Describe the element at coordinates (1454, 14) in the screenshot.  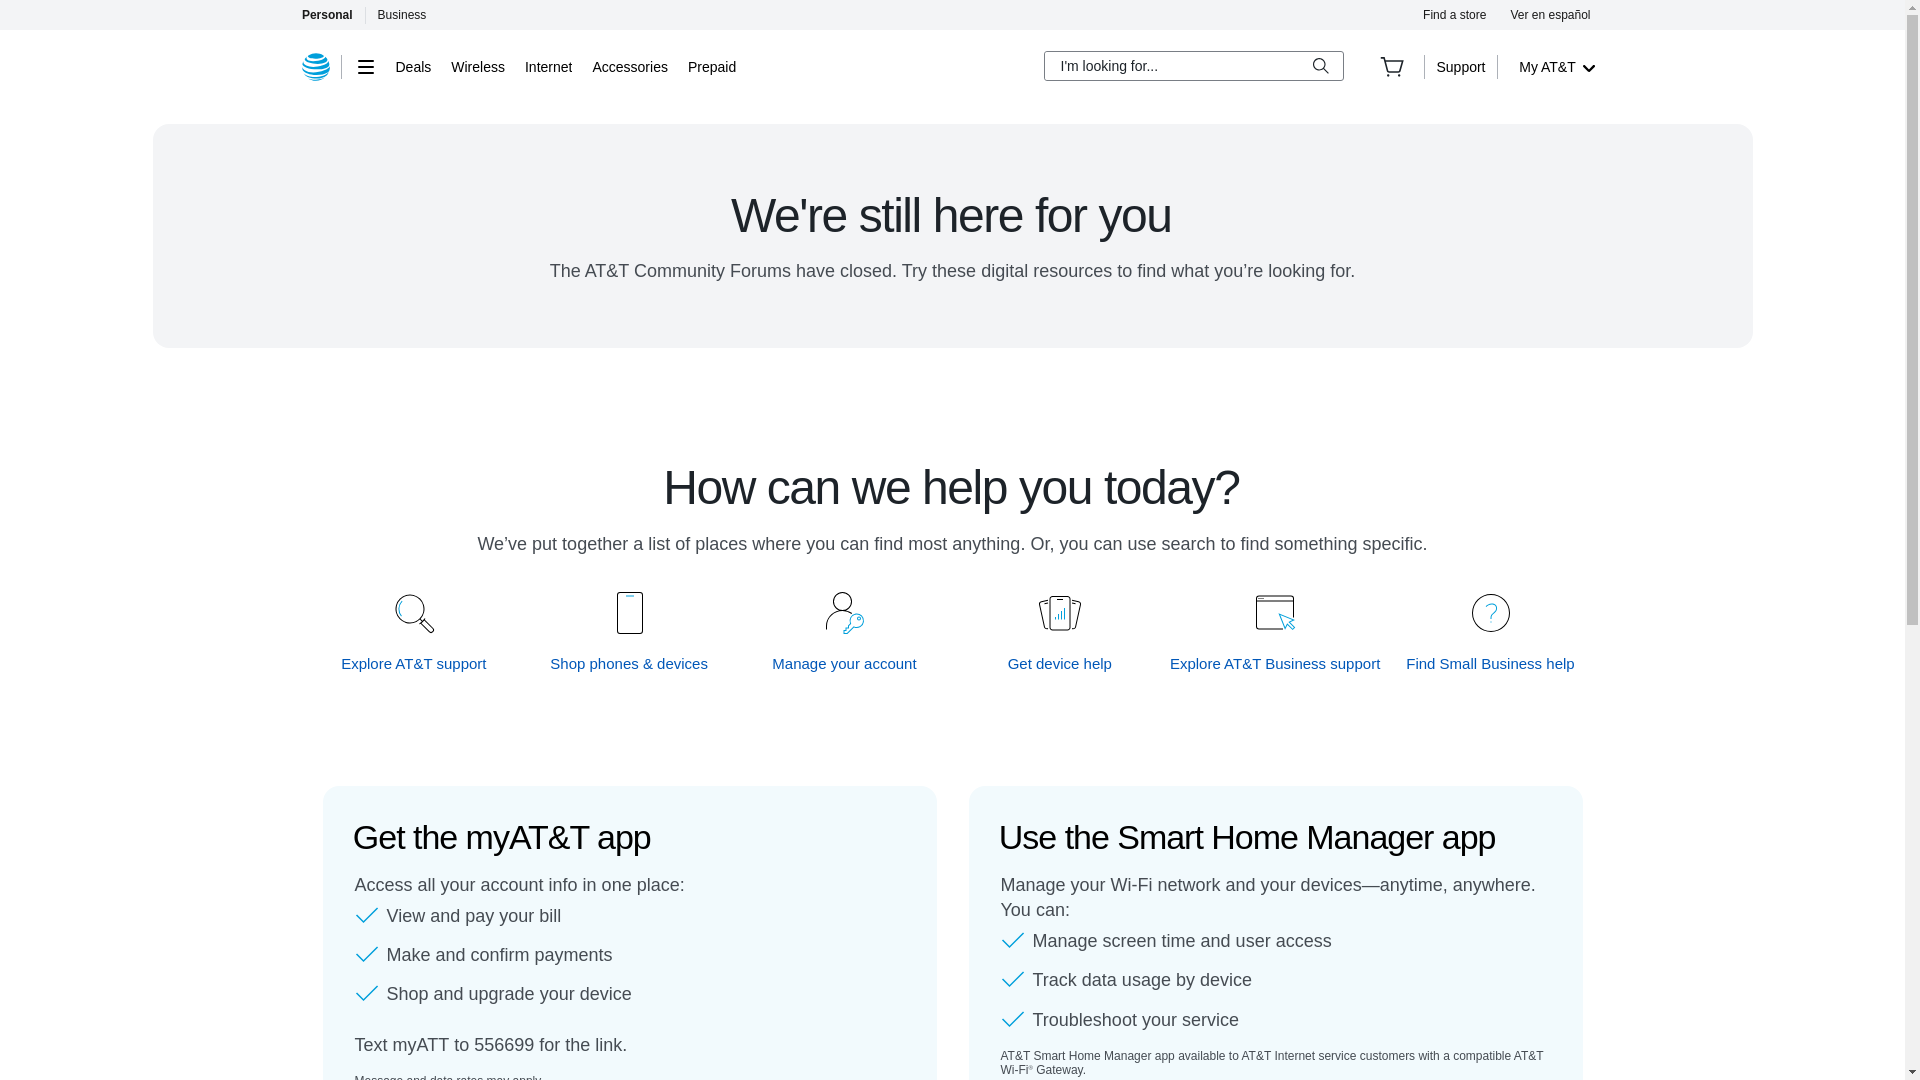
I see `Find a store` at that location.